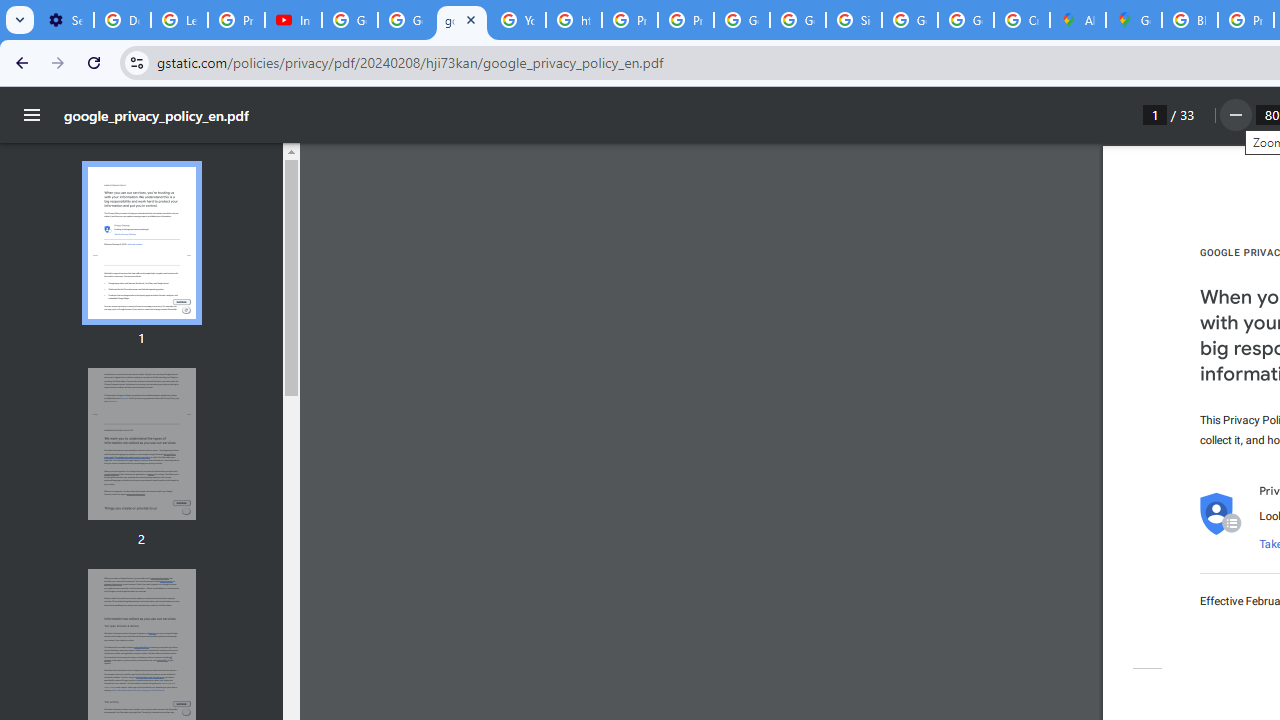  What do you see at coordinates (574, 20) in the screenshot?
I see `https://scholar.google.com/` at bounding box center [574, 20].